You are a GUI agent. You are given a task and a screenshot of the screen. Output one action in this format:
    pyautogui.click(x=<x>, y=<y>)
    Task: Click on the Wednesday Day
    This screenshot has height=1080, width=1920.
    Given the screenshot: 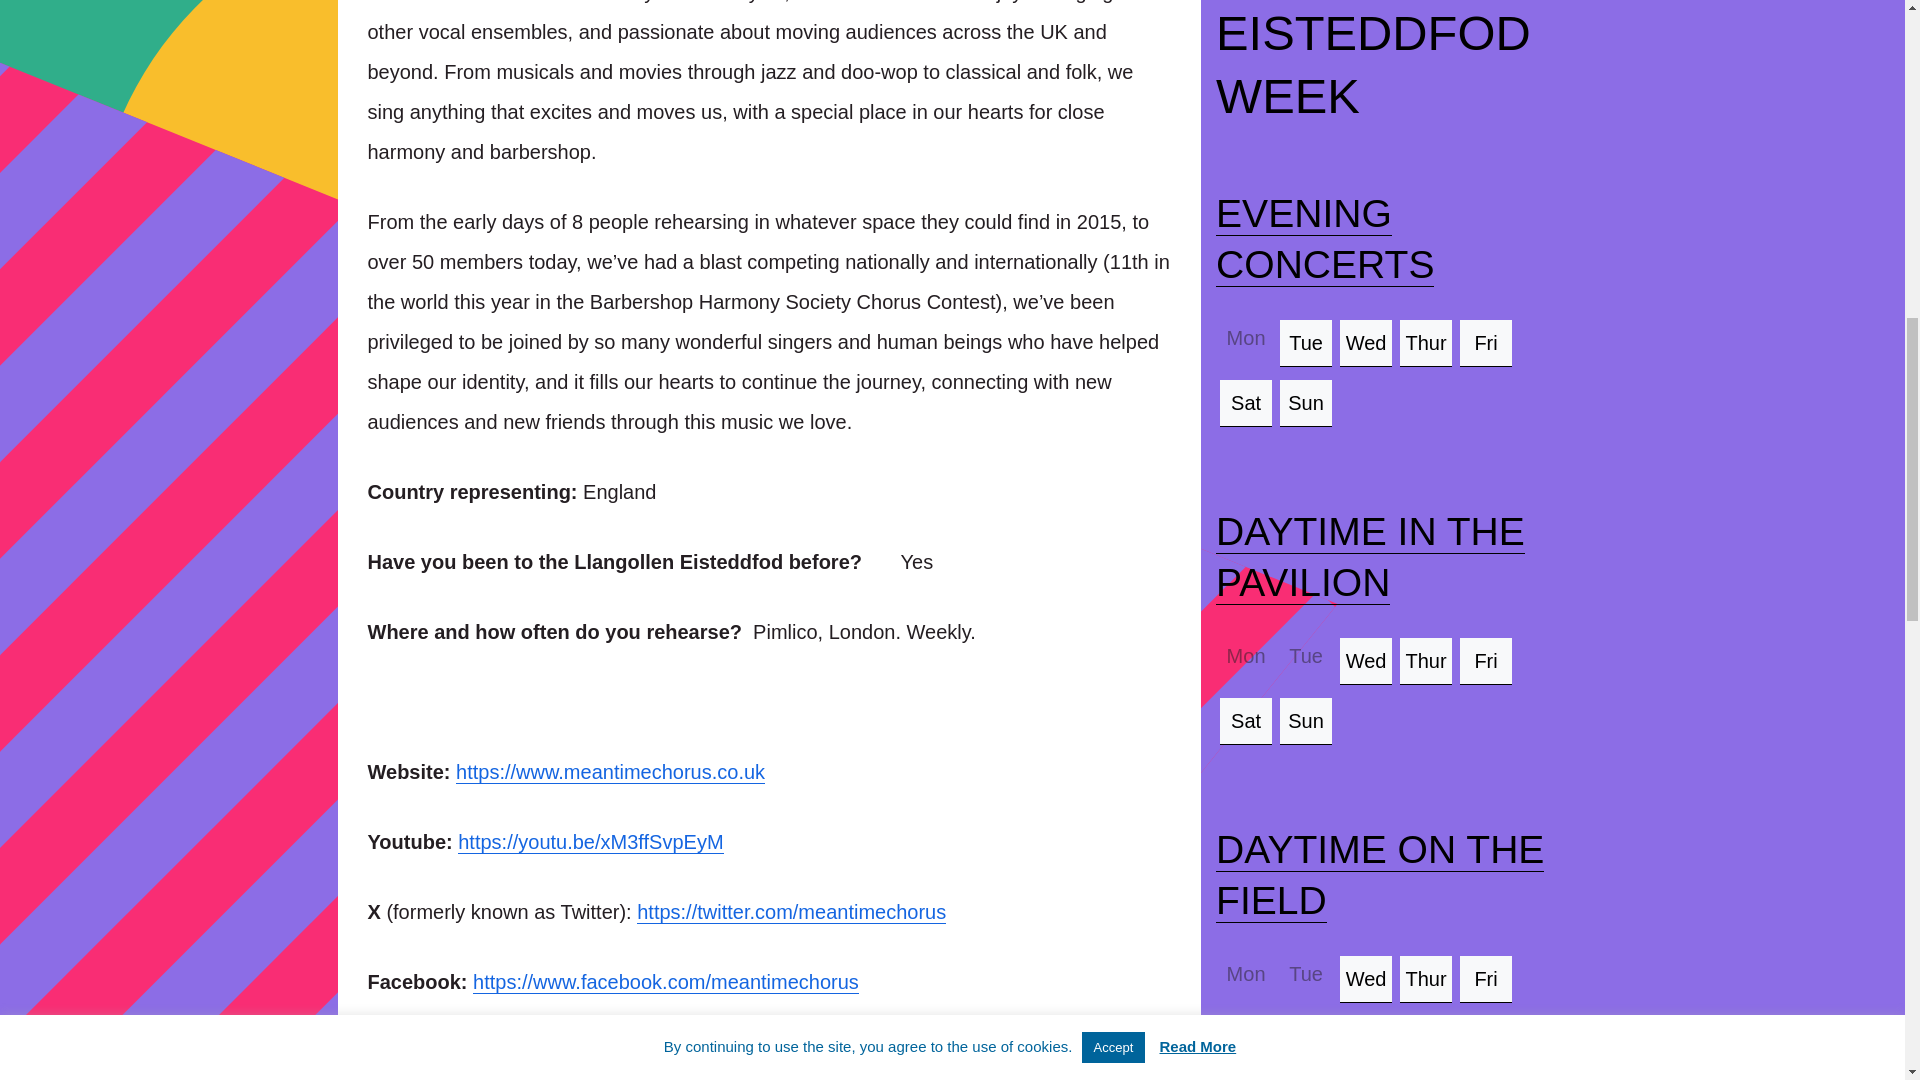 What is the action you would take?
    pyautogui.click(x=1366, y=660)
    